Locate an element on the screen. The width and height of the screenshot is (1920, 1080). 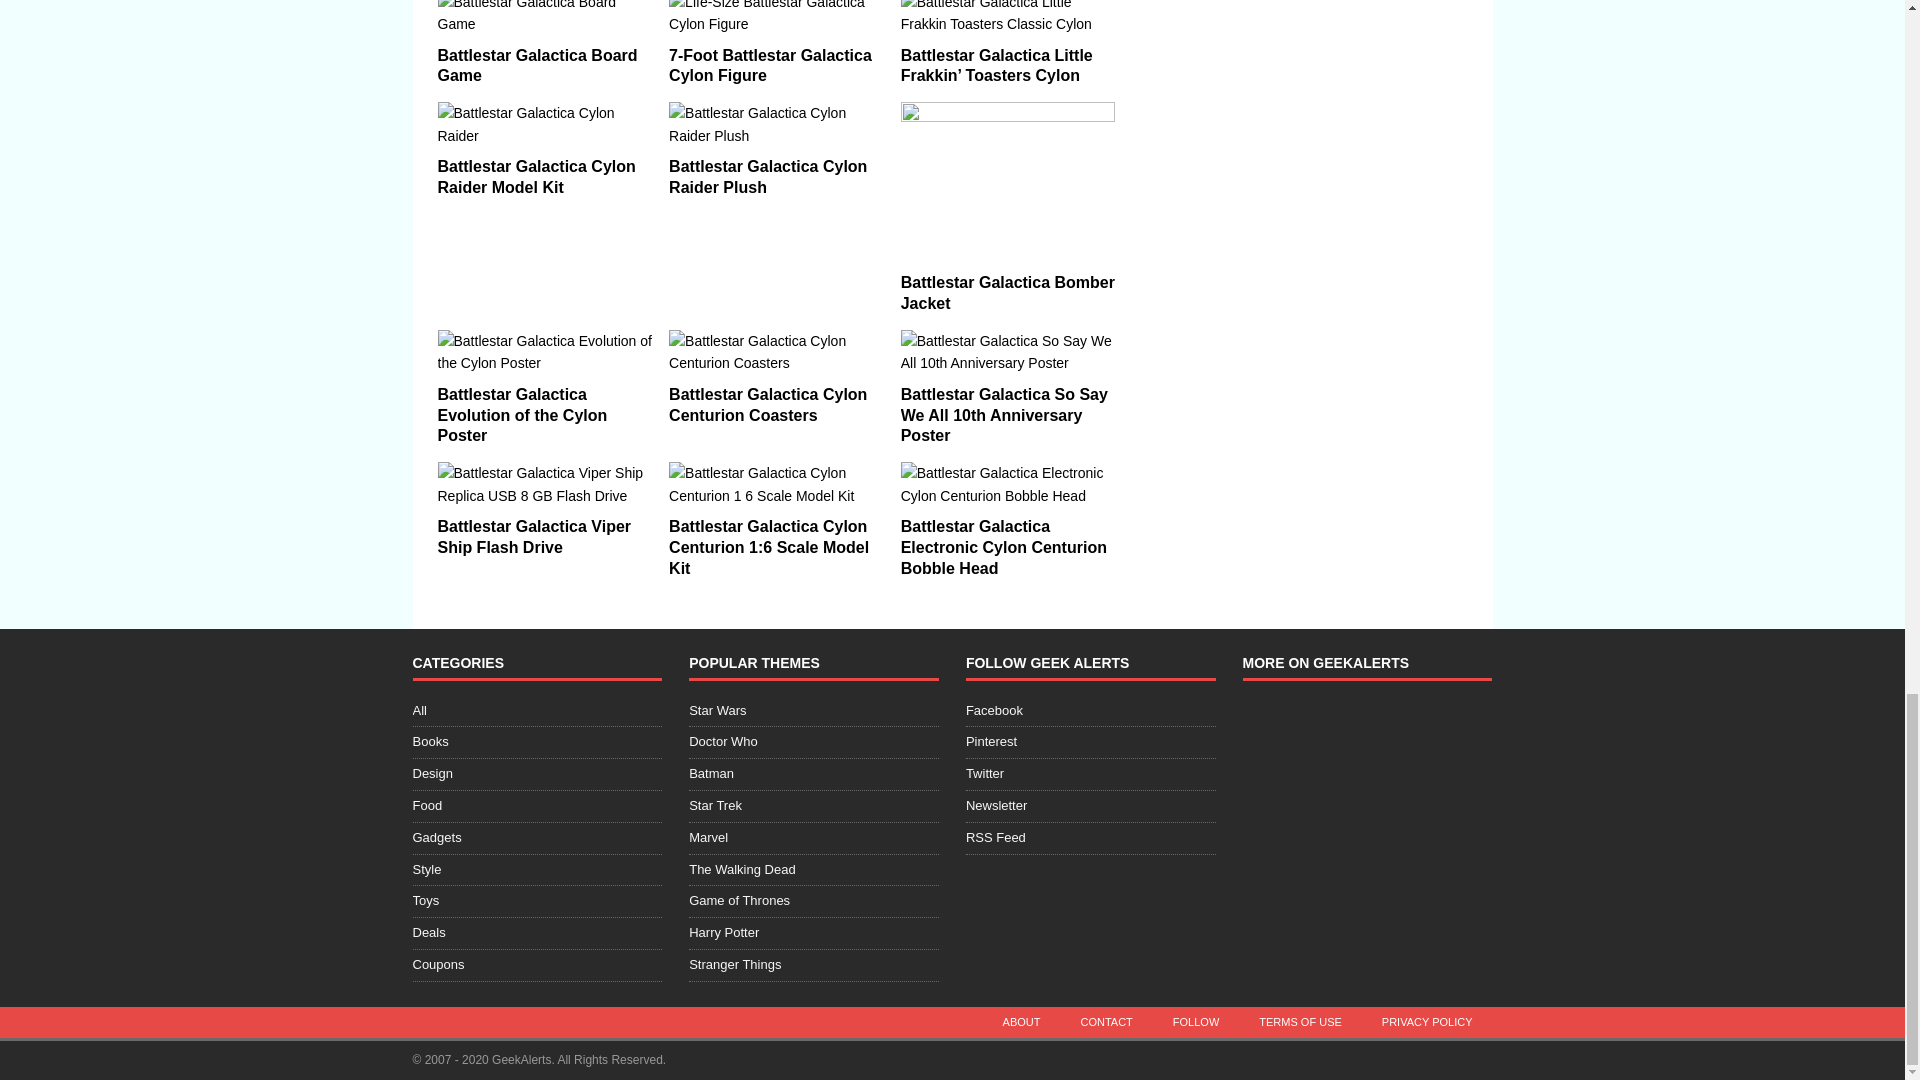
Battlestar Galactica Cylon Raider Model Kit is located at coordinates (536, 176).